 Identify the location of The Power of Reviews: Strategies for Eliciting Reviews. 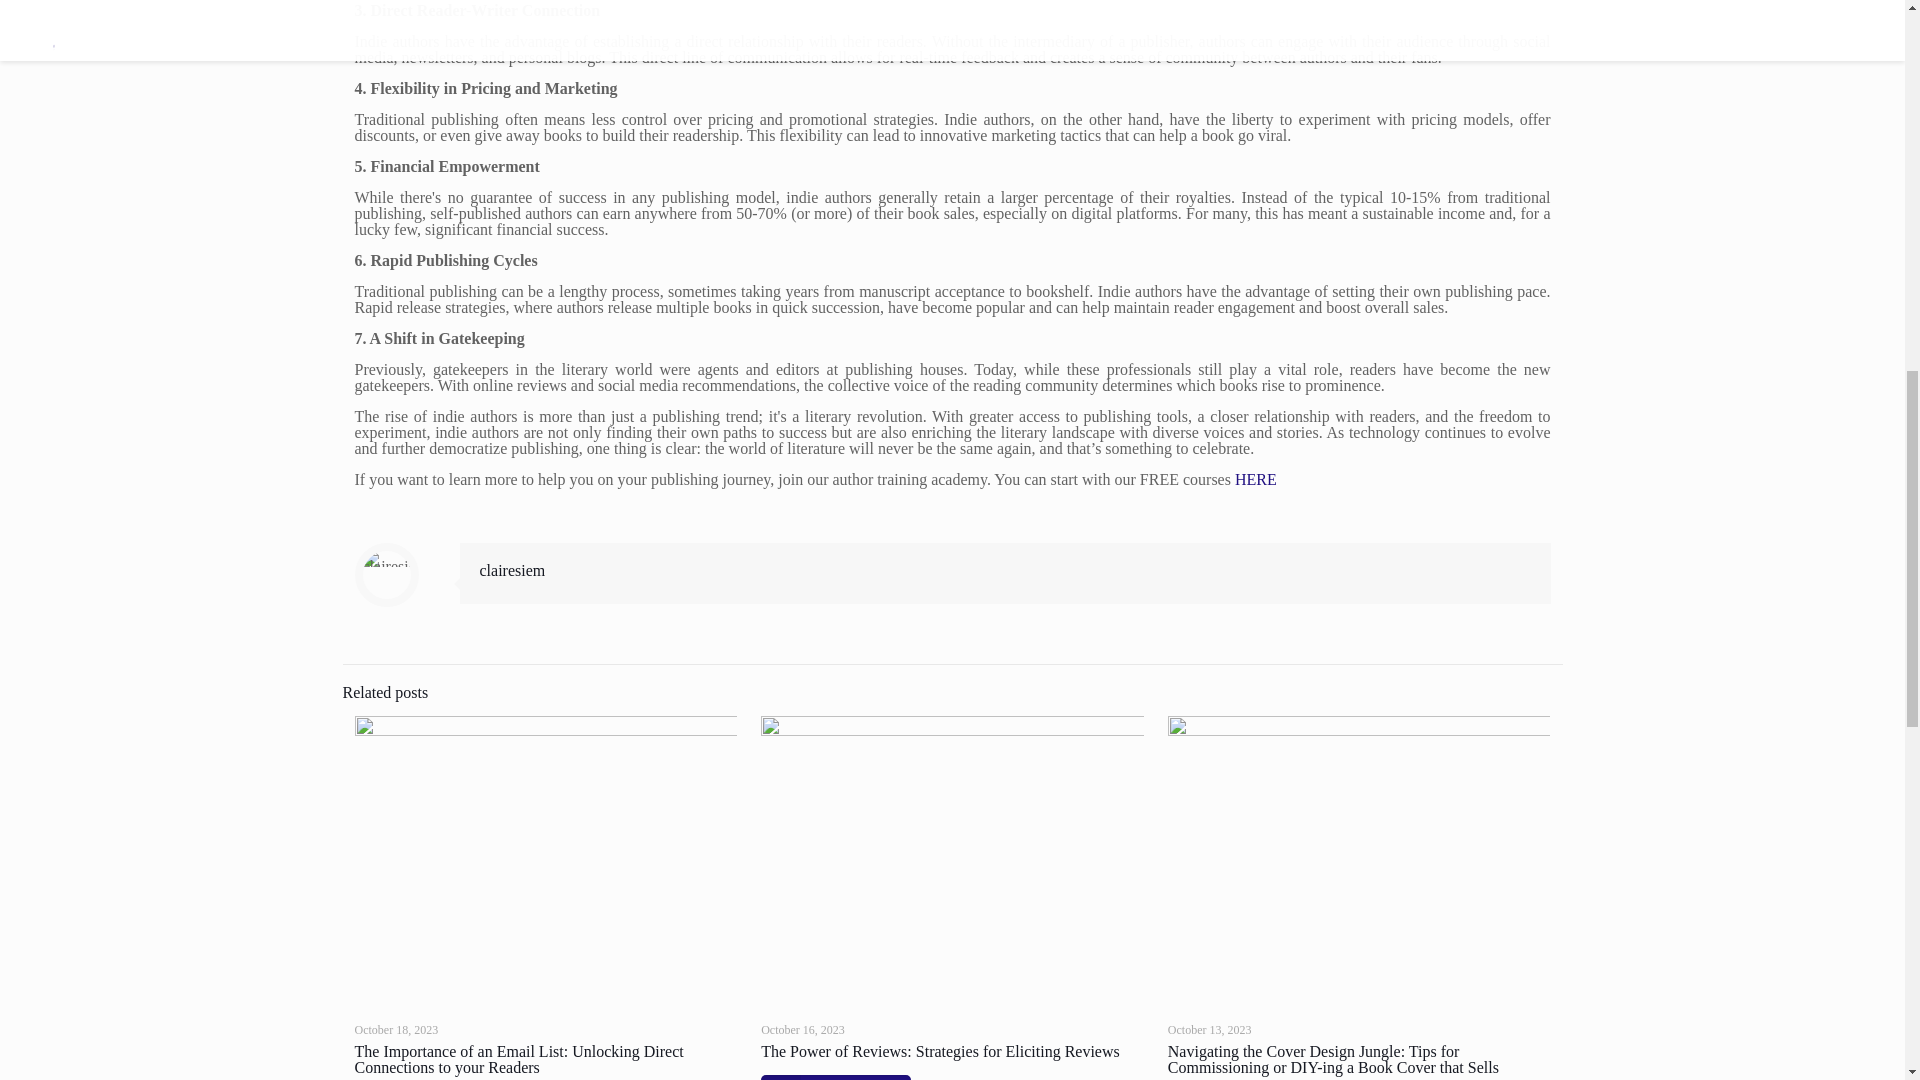
(940, 1051).